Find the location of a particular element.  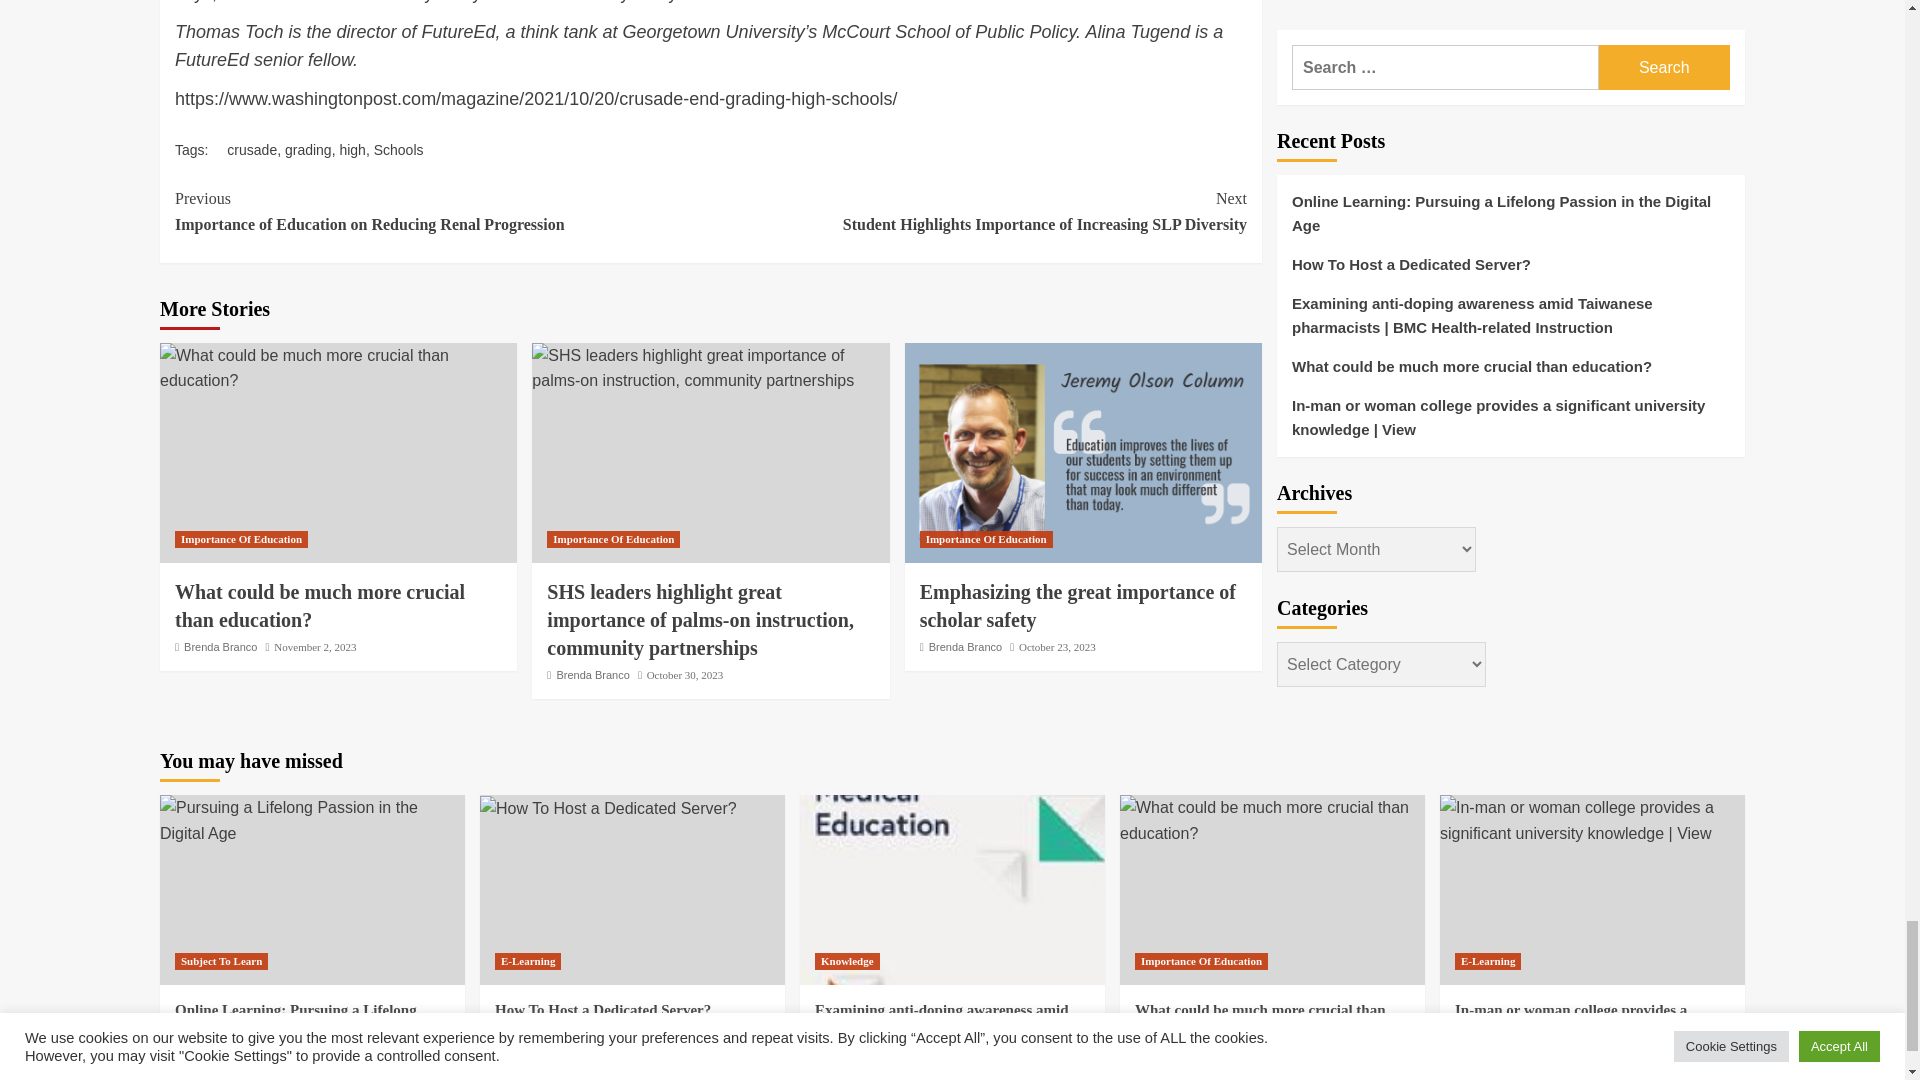

What could be much more crucial than education? is located at coordinates (338, 368).